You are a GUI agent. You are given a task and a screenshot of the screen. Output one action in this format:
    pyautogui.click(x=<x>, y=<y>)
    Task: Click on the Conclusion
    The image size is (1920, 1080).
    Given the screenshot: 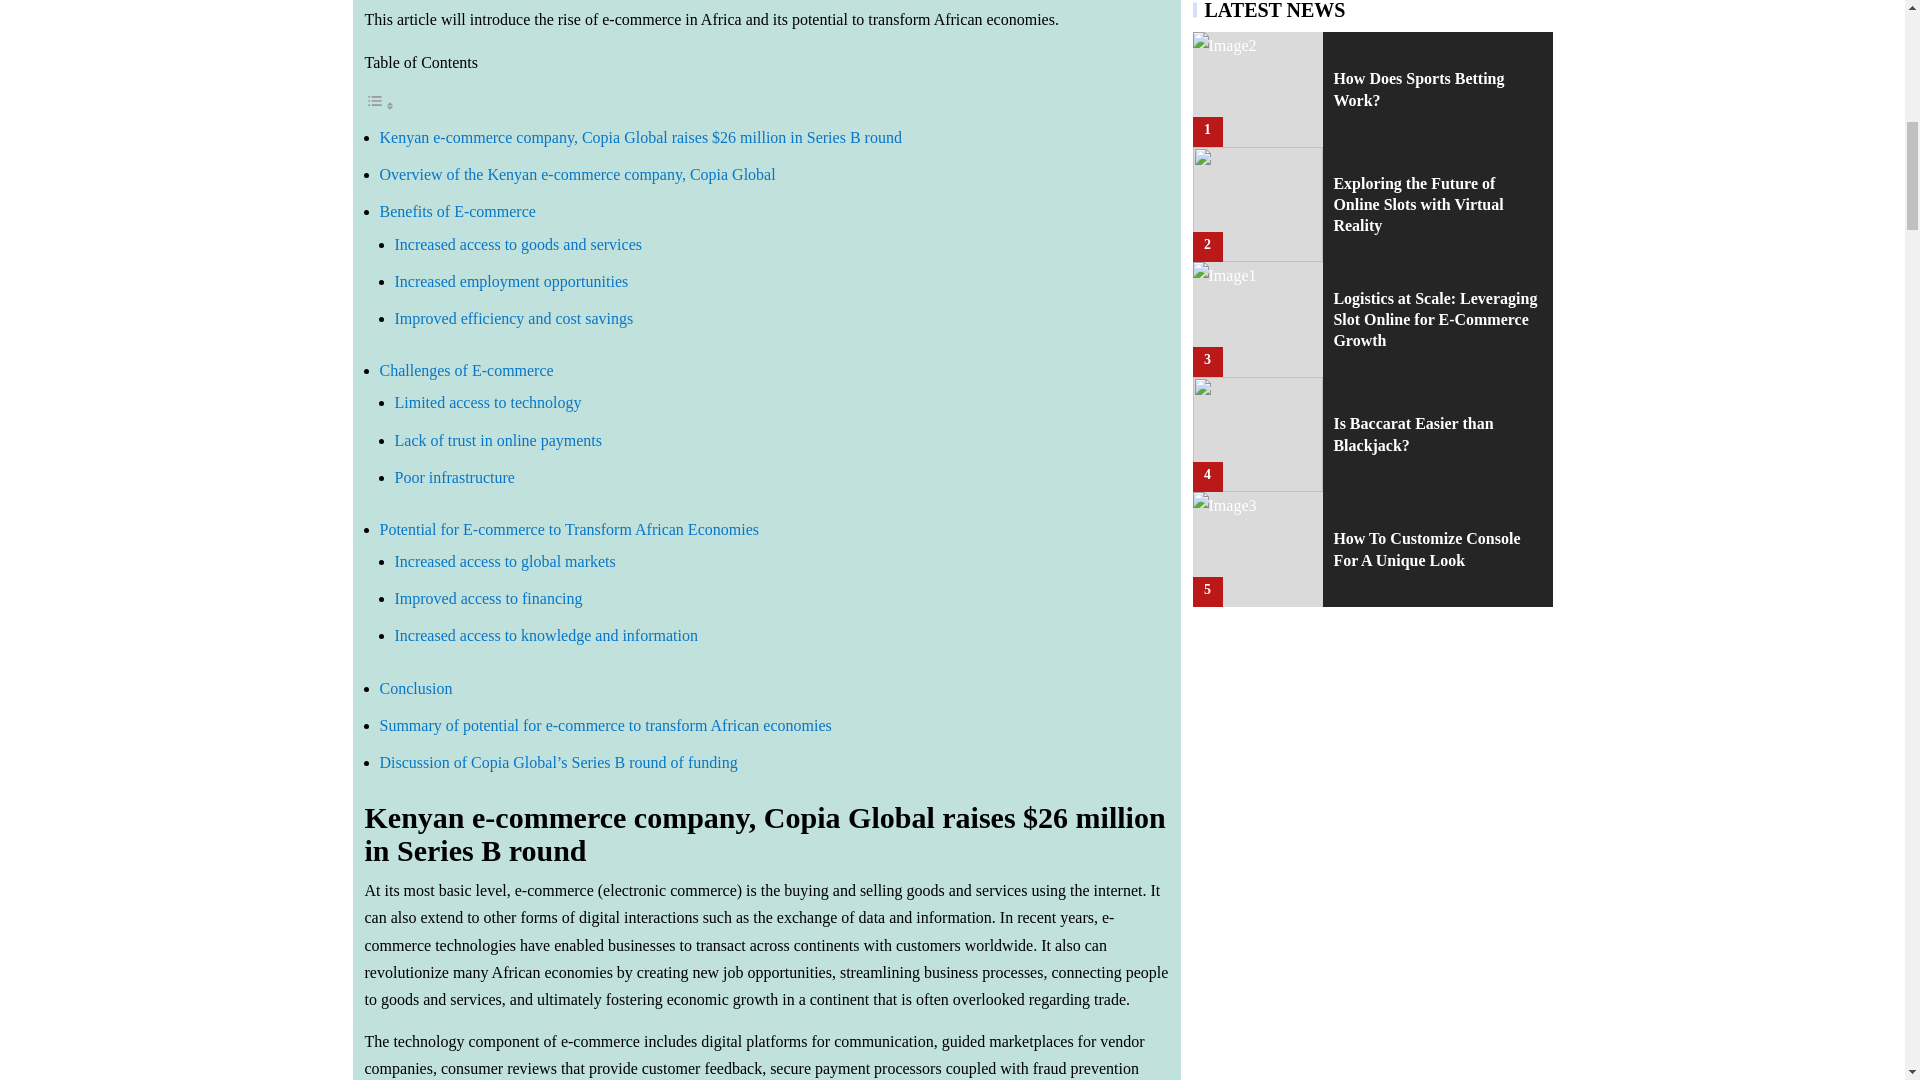 What is the action you would take?
    pyautogui.click(x=416, y=688)
    